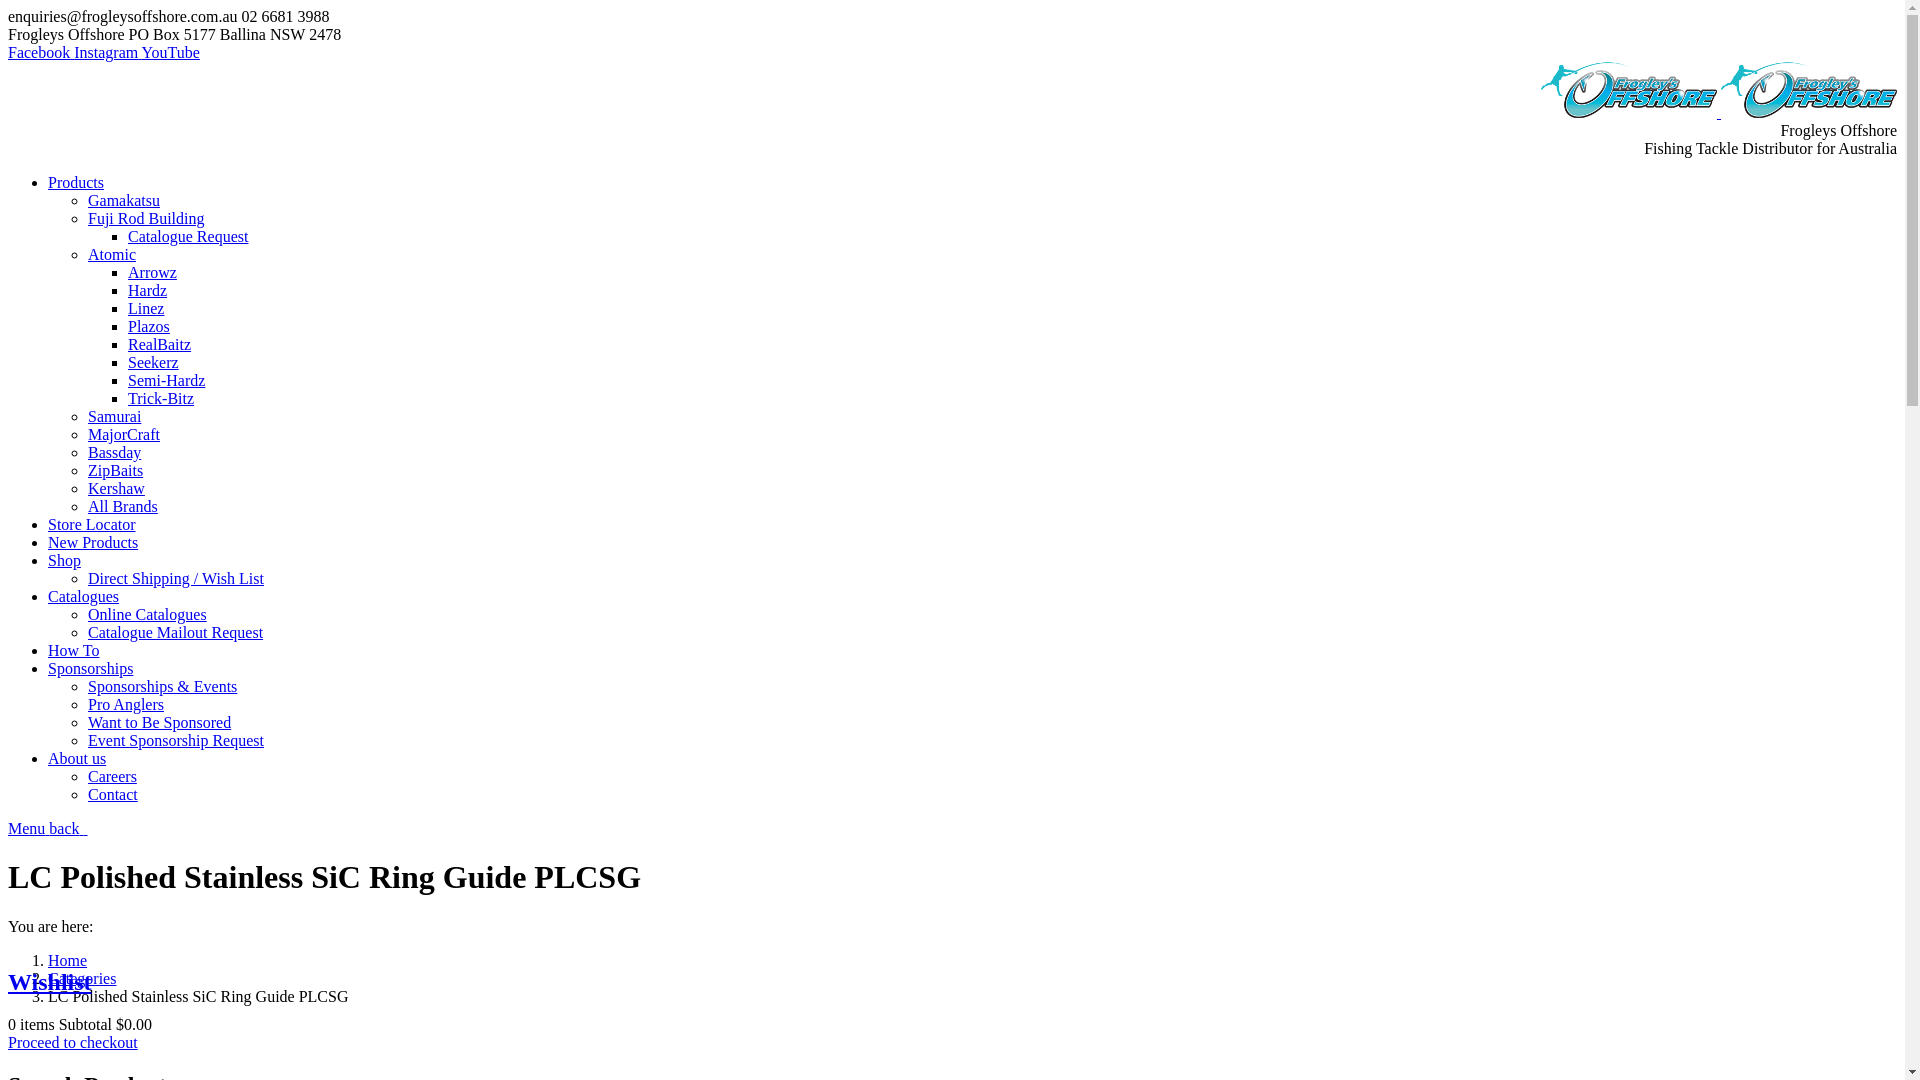 The height and width of the screenshot is (1080, 1920). I want to click on All Brands, so click(123, 506).